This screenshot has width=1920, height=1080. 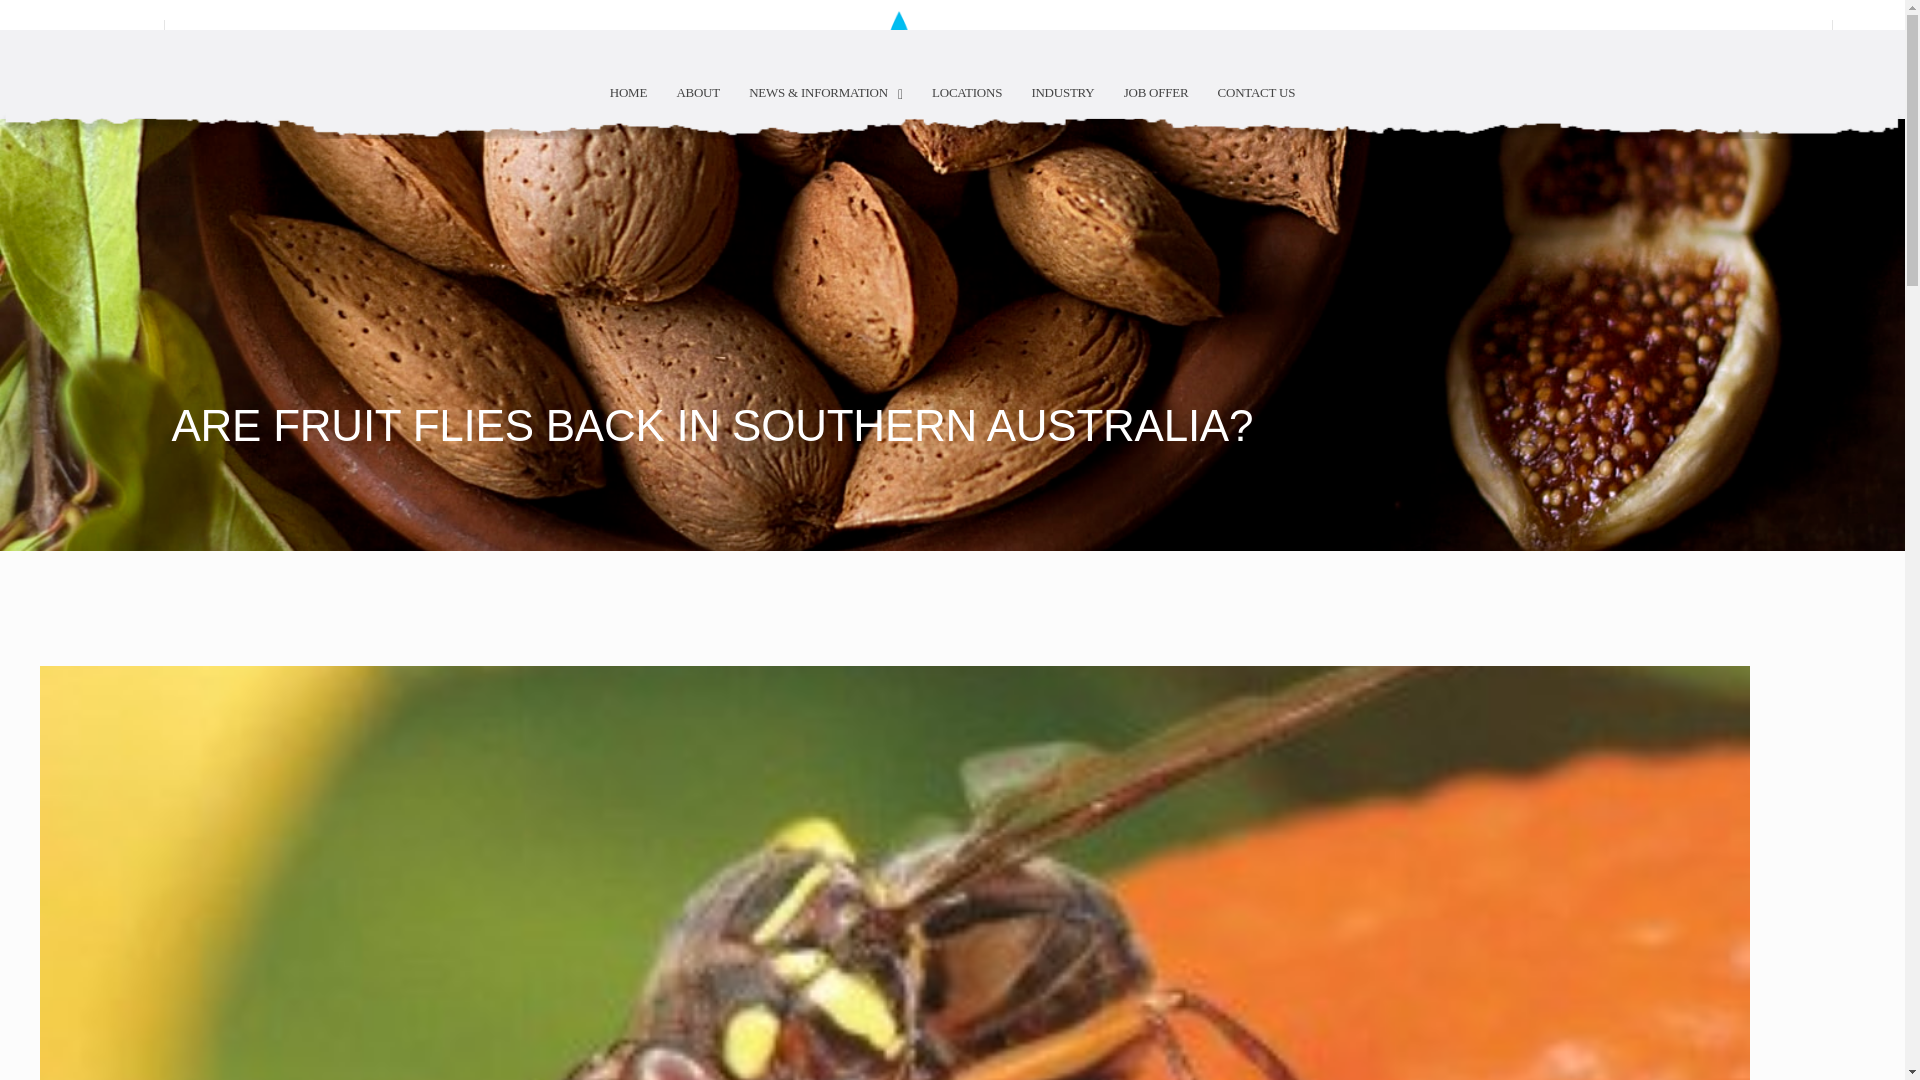 I want to click on HOME, so click(x=628, y=92).